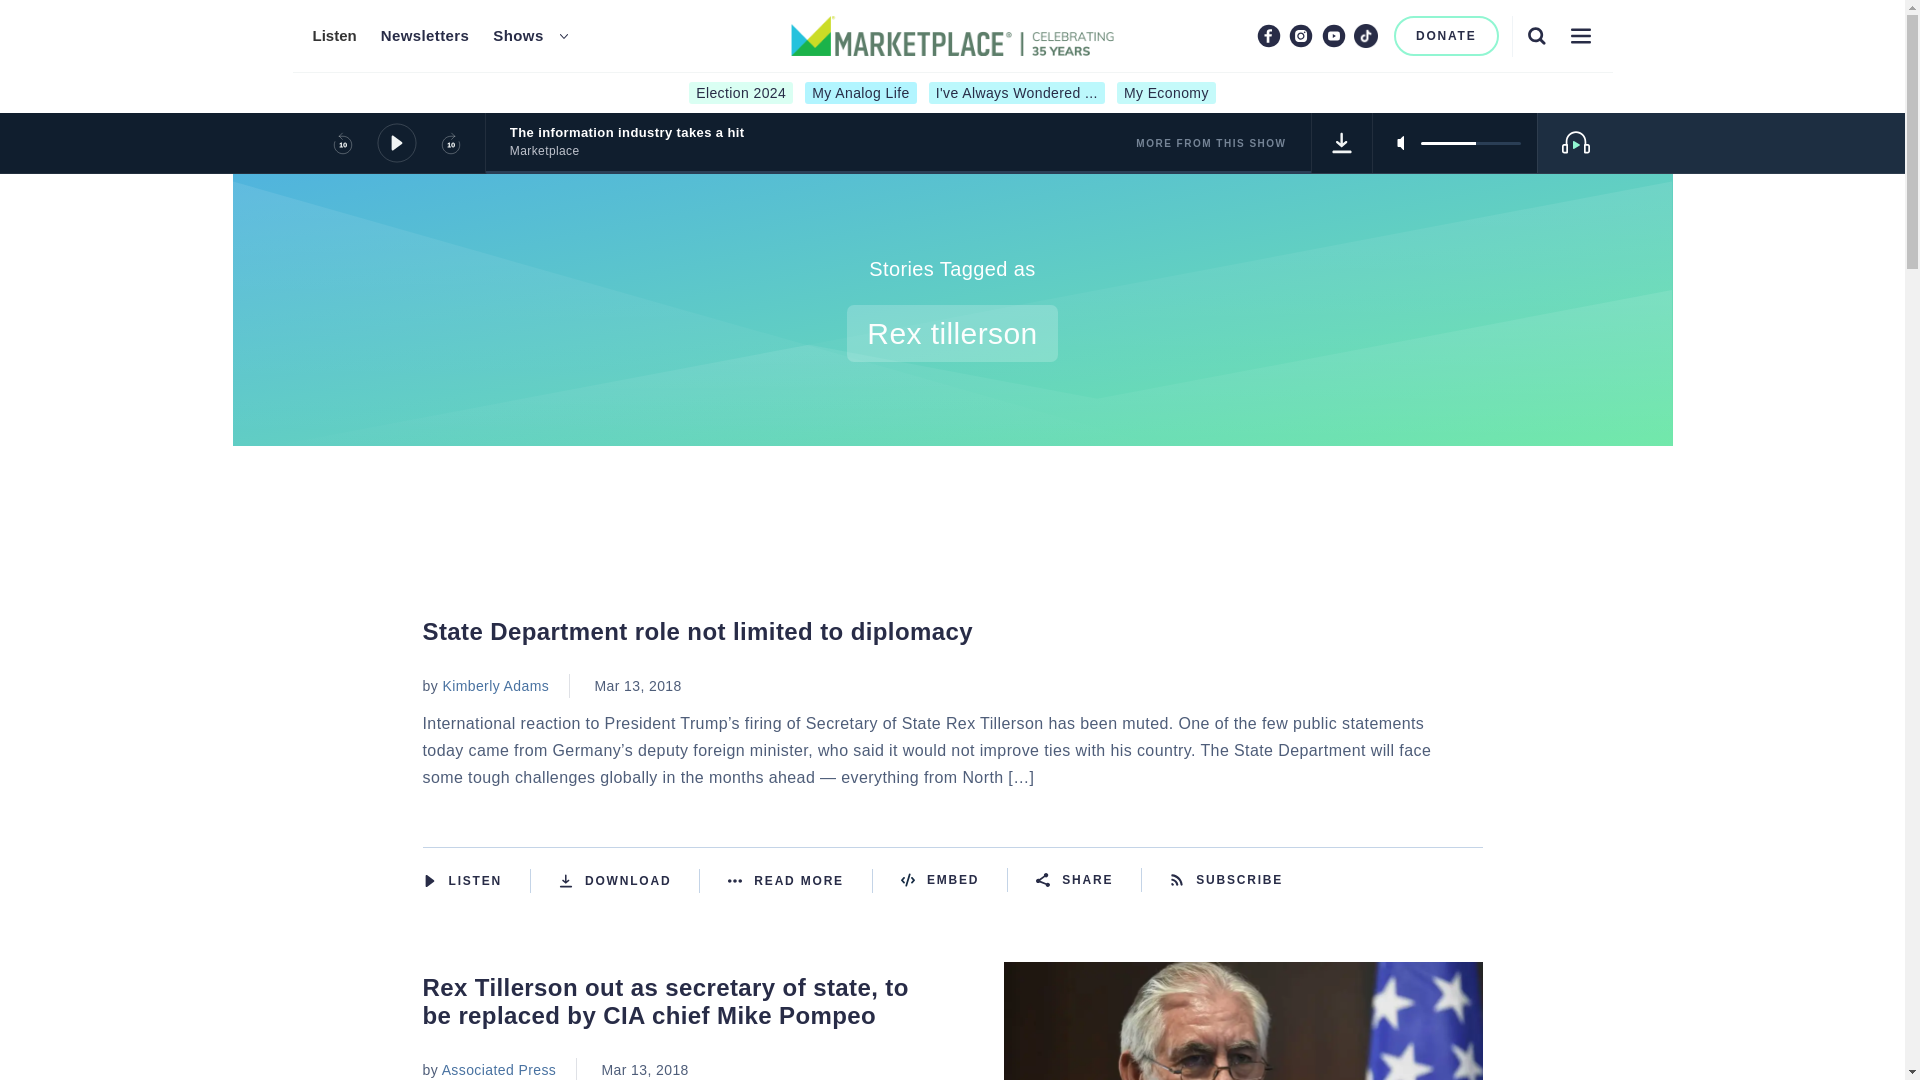 This screenshot has width=1920, height=1080. What do you see at coordinates (1334, 35) in the screenshot?
I see `Youtube` at bounding box center [1334, 35].